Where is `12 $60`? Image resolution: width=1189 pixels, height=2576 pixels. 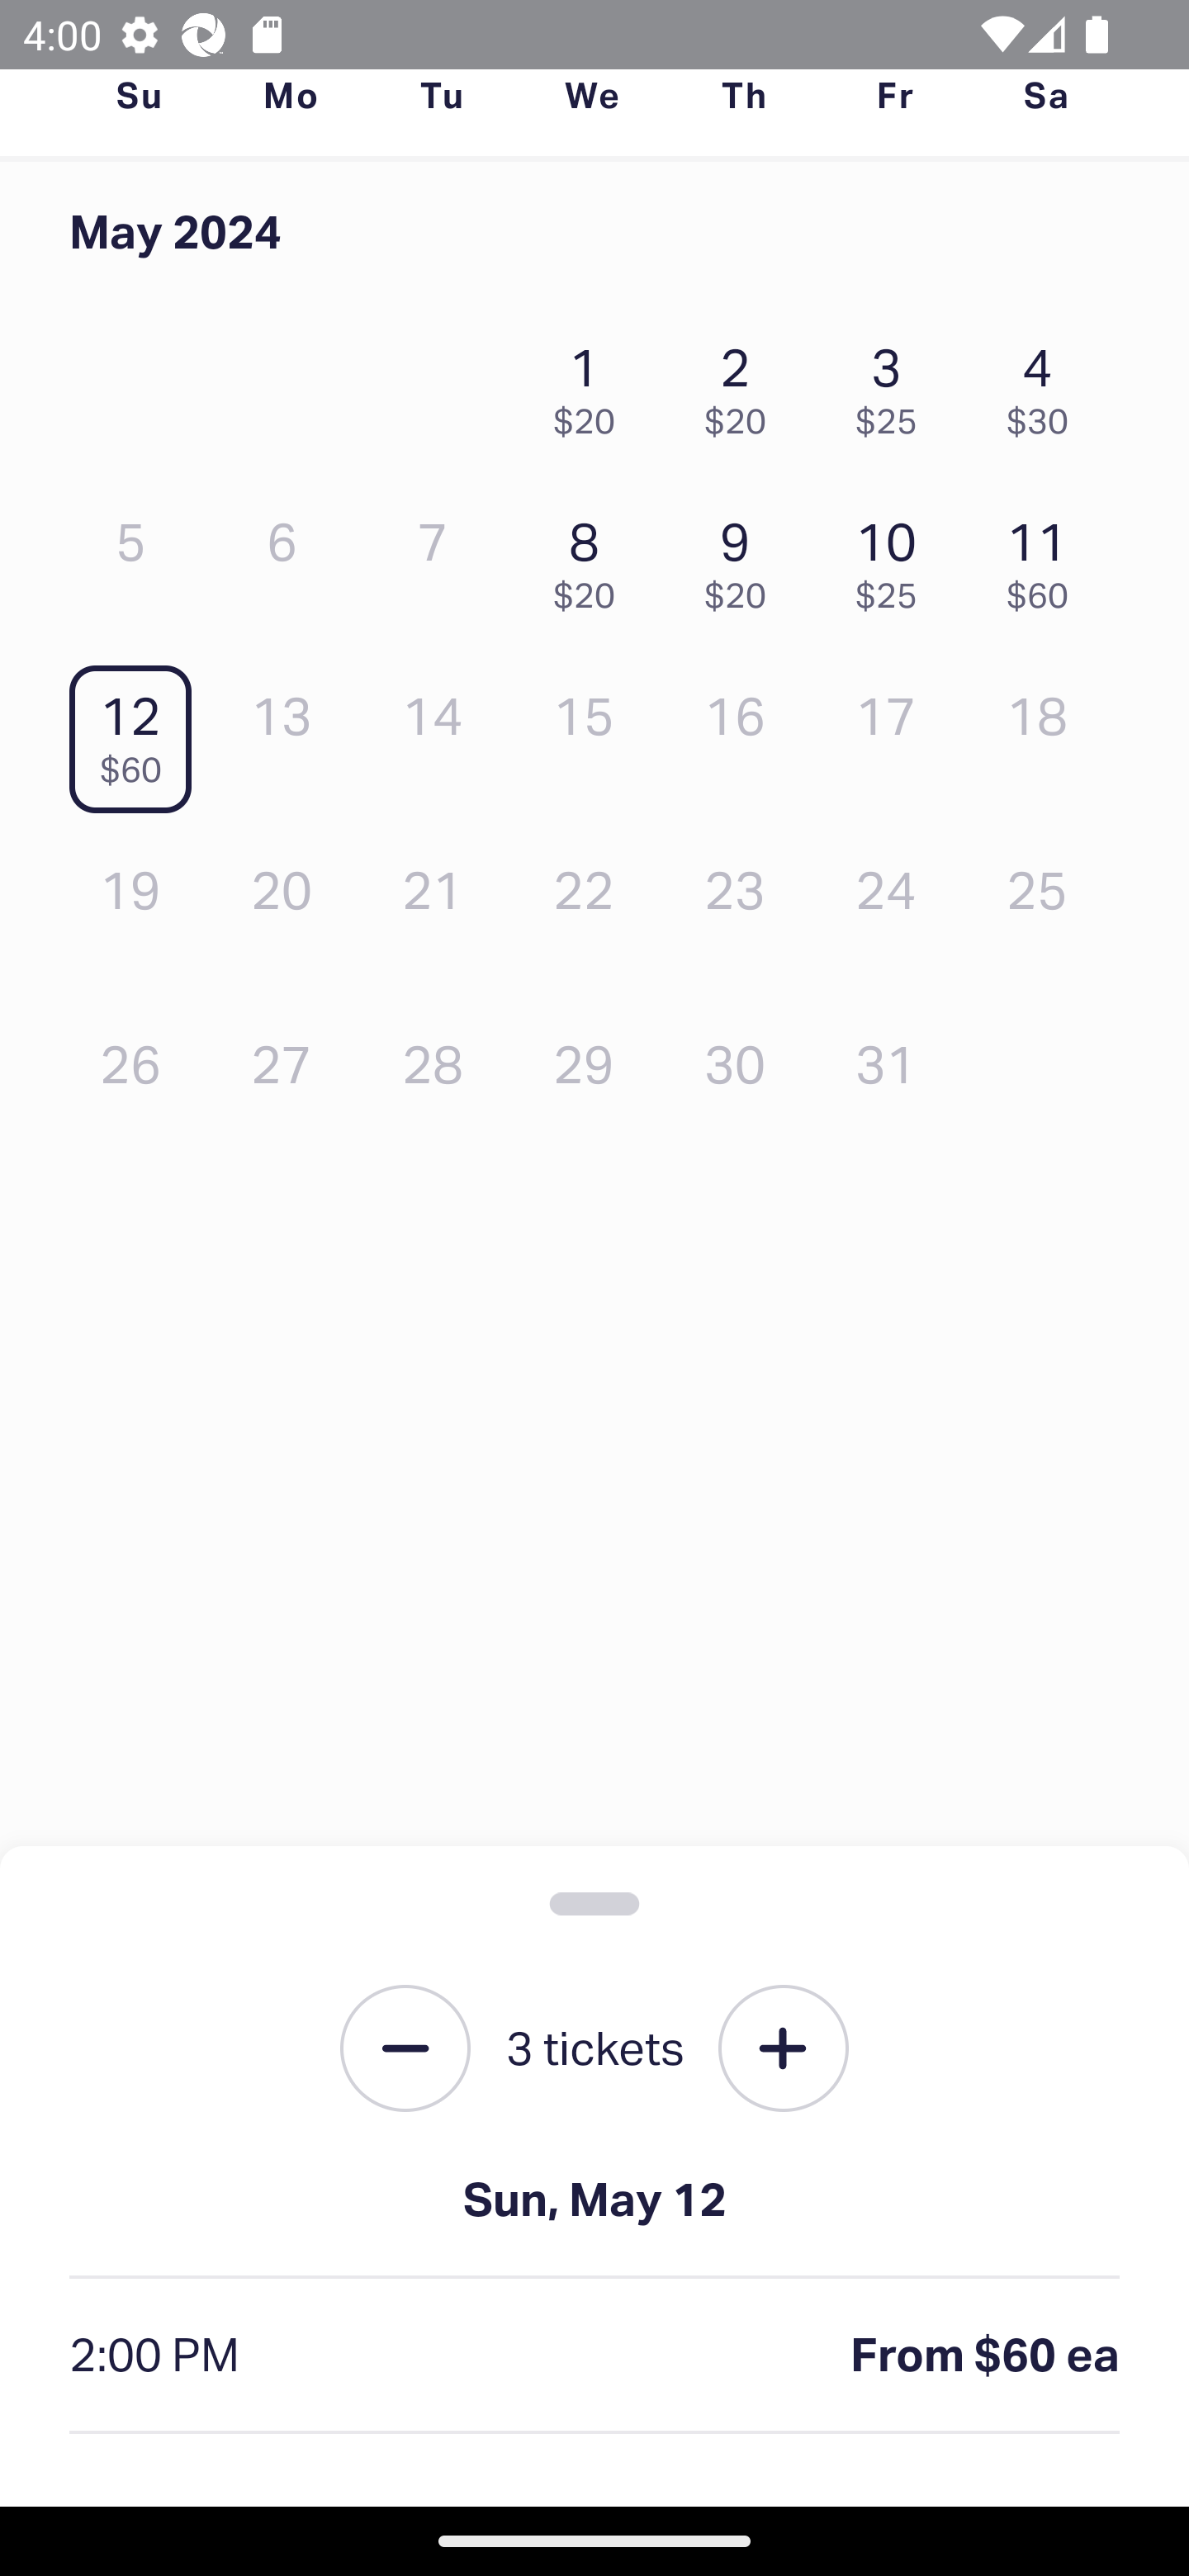 12 $60 is located at coordinates (139, 732).